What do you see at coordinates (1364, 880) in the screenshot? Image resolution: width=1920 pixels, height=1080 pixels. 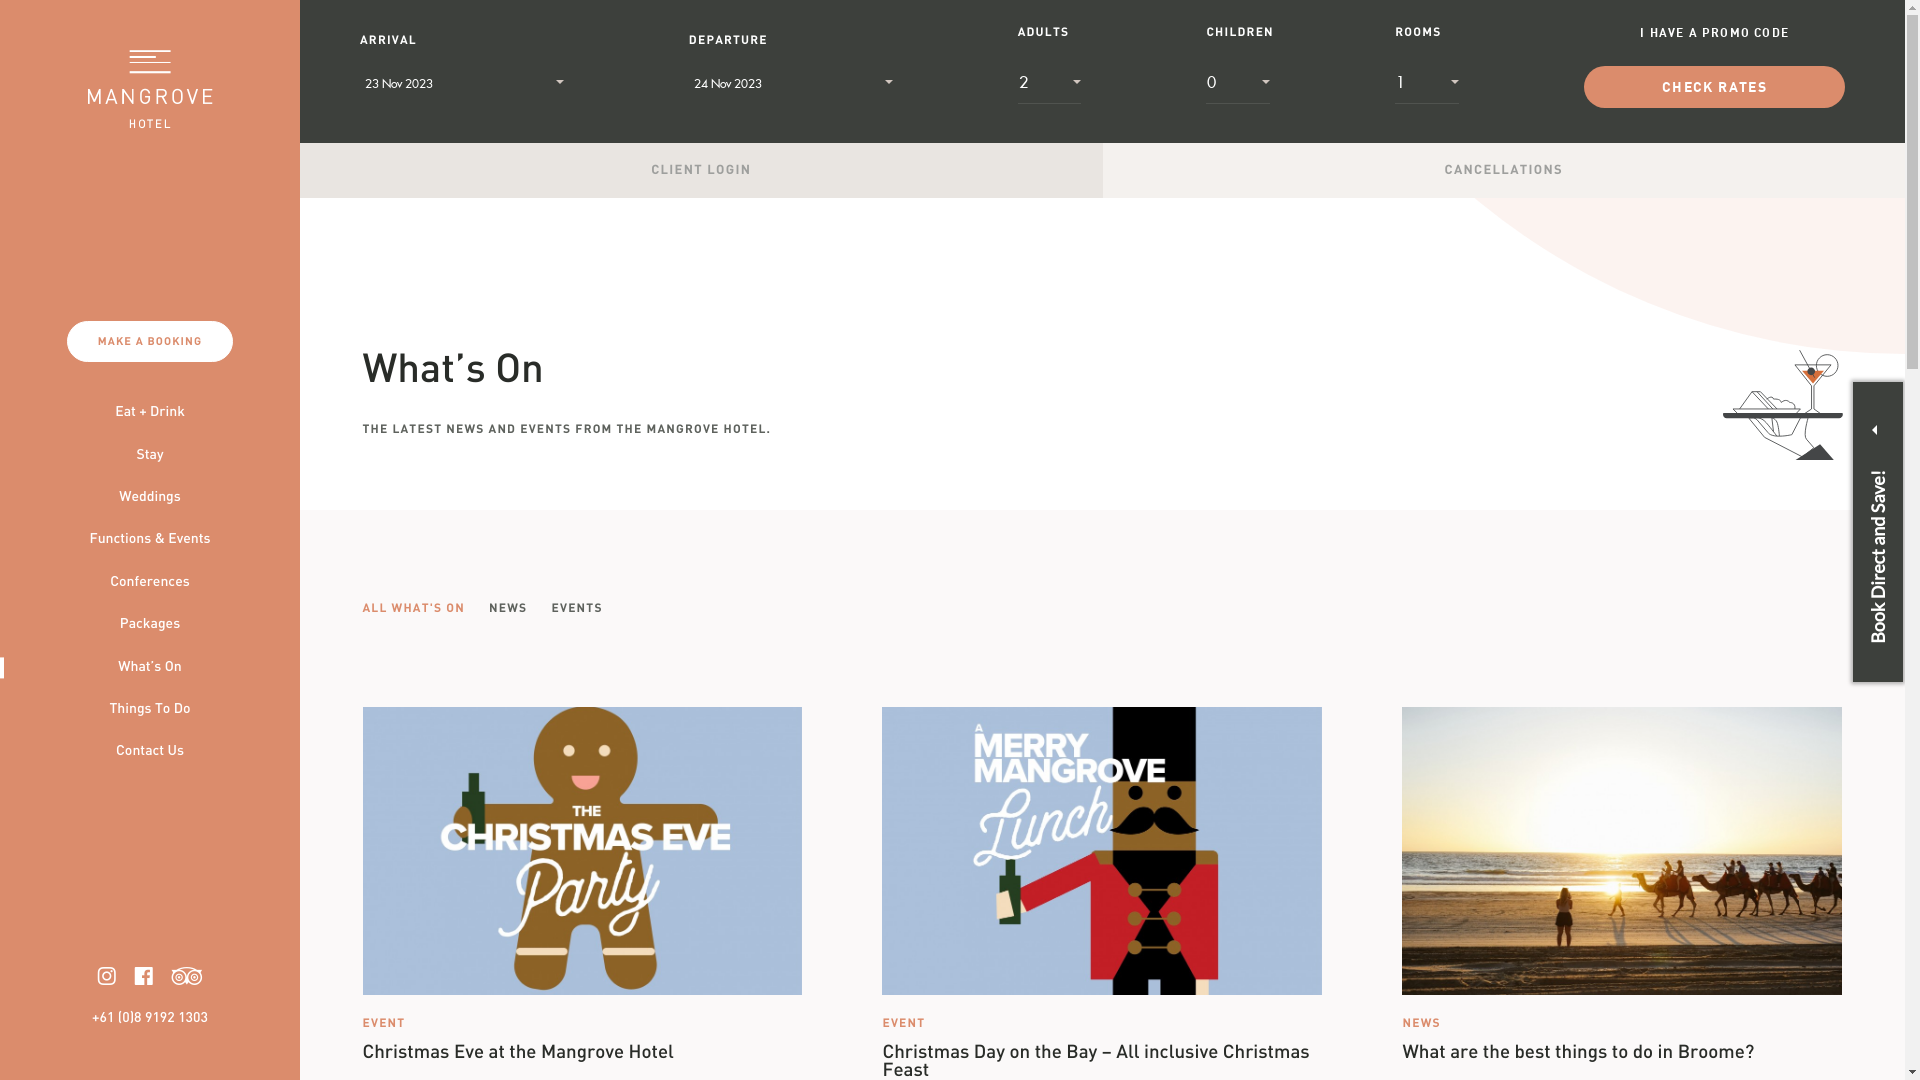 I see `Lontara` at bounding box center [1364, 880].